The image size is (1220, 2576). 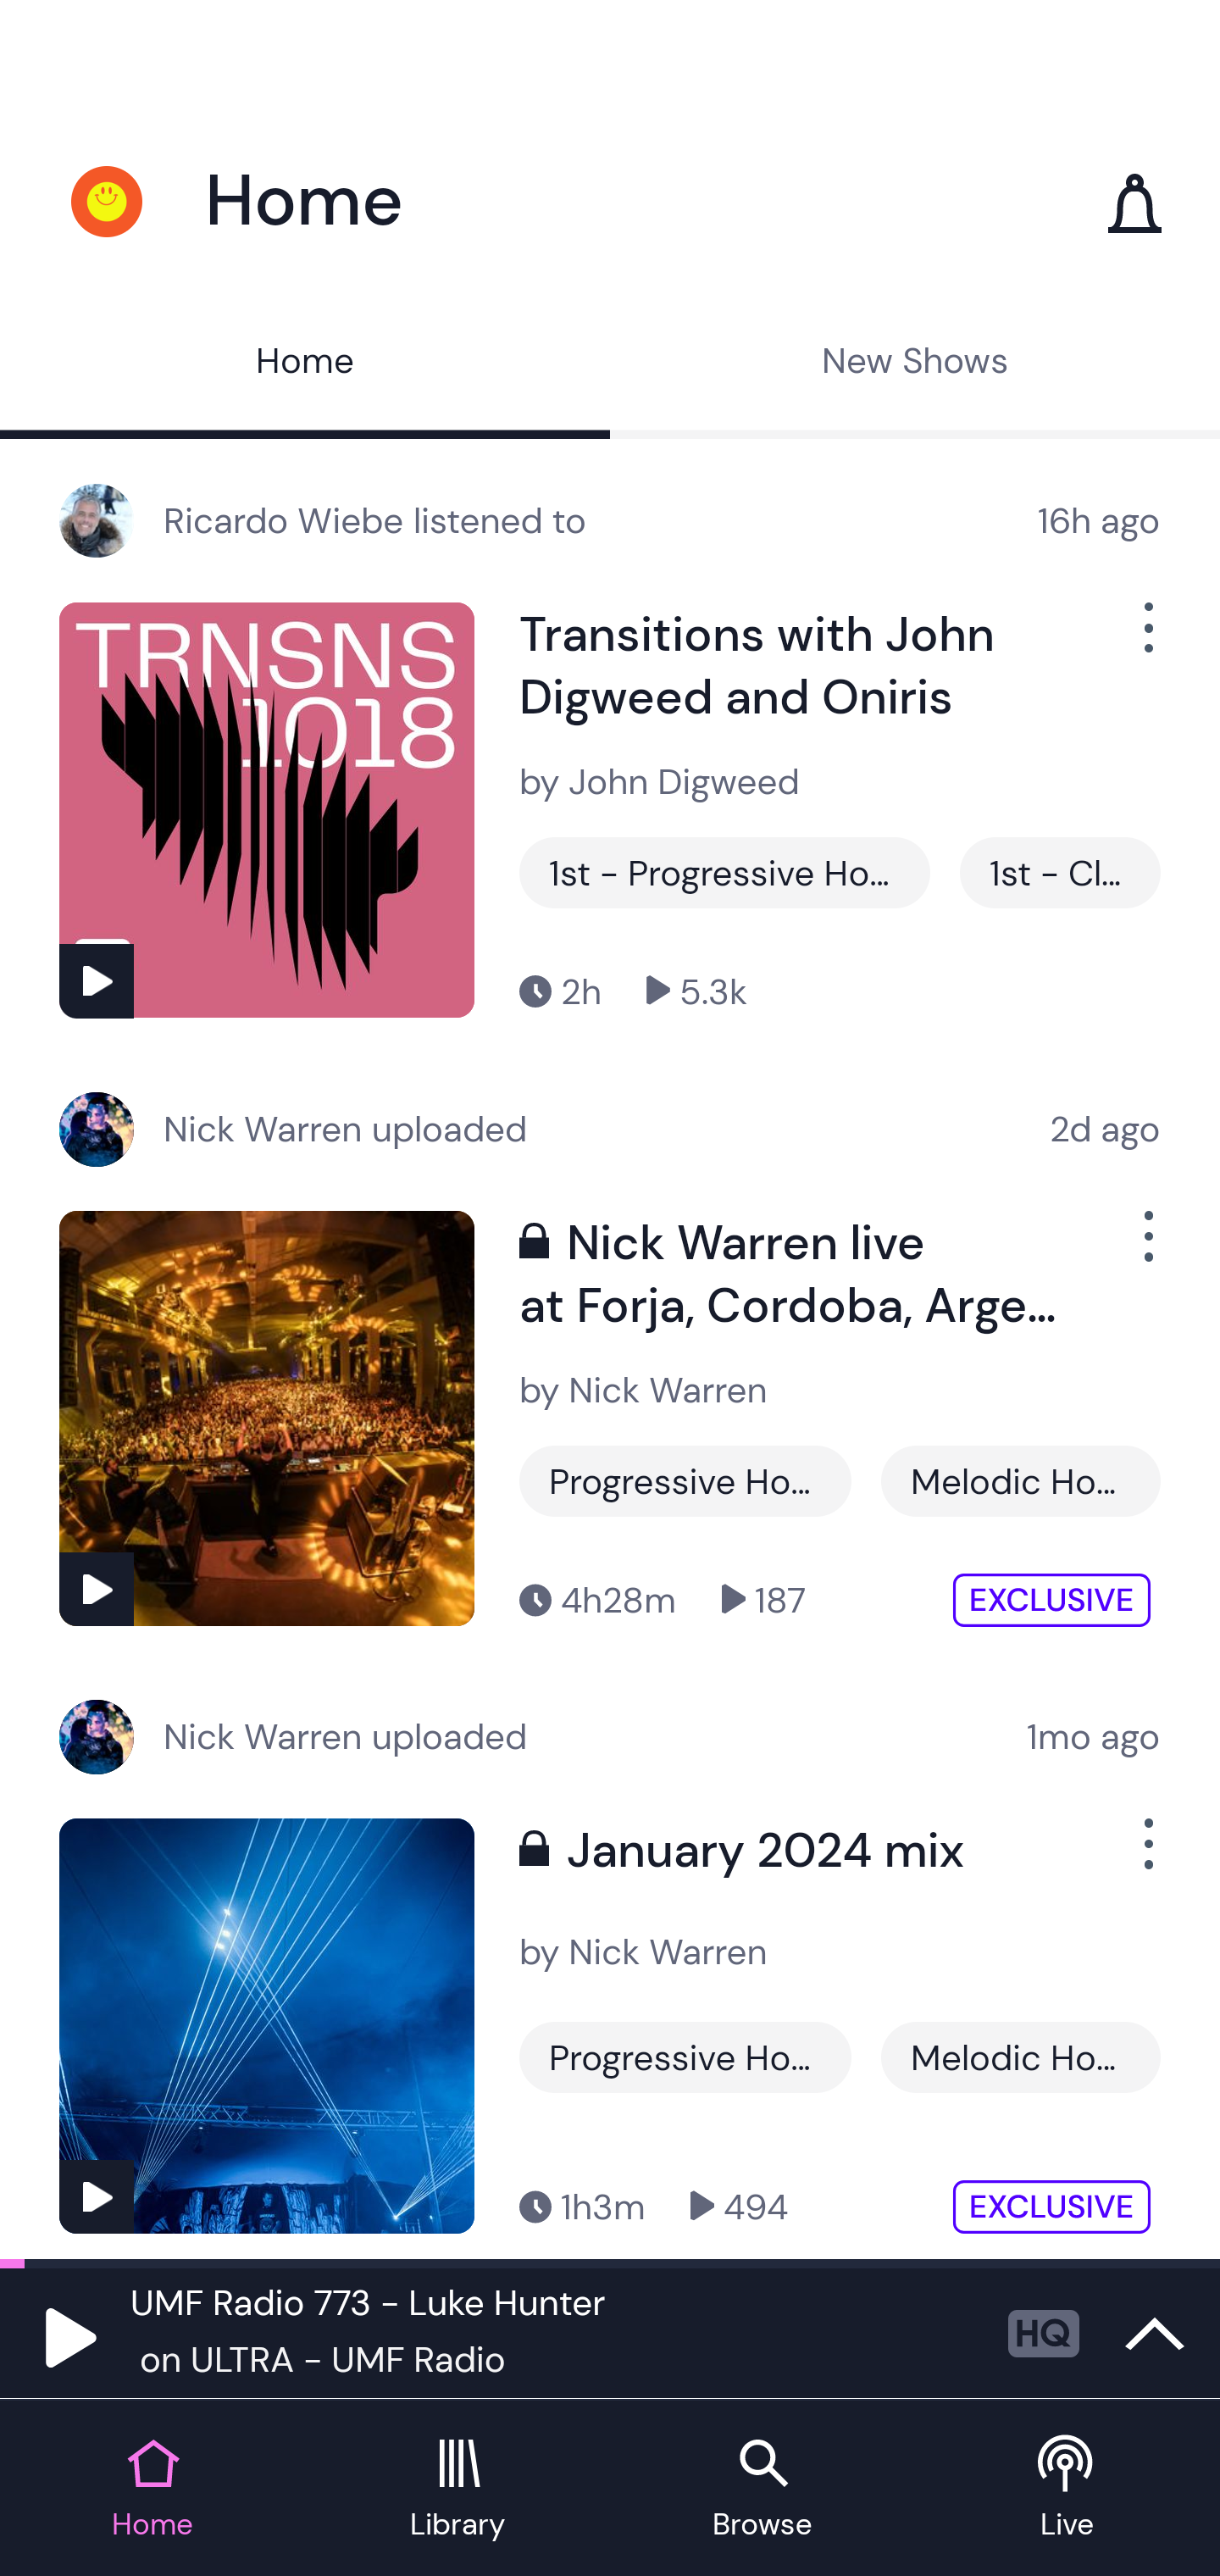 I want to click on Progressive House, so click(x=685, y=2057).